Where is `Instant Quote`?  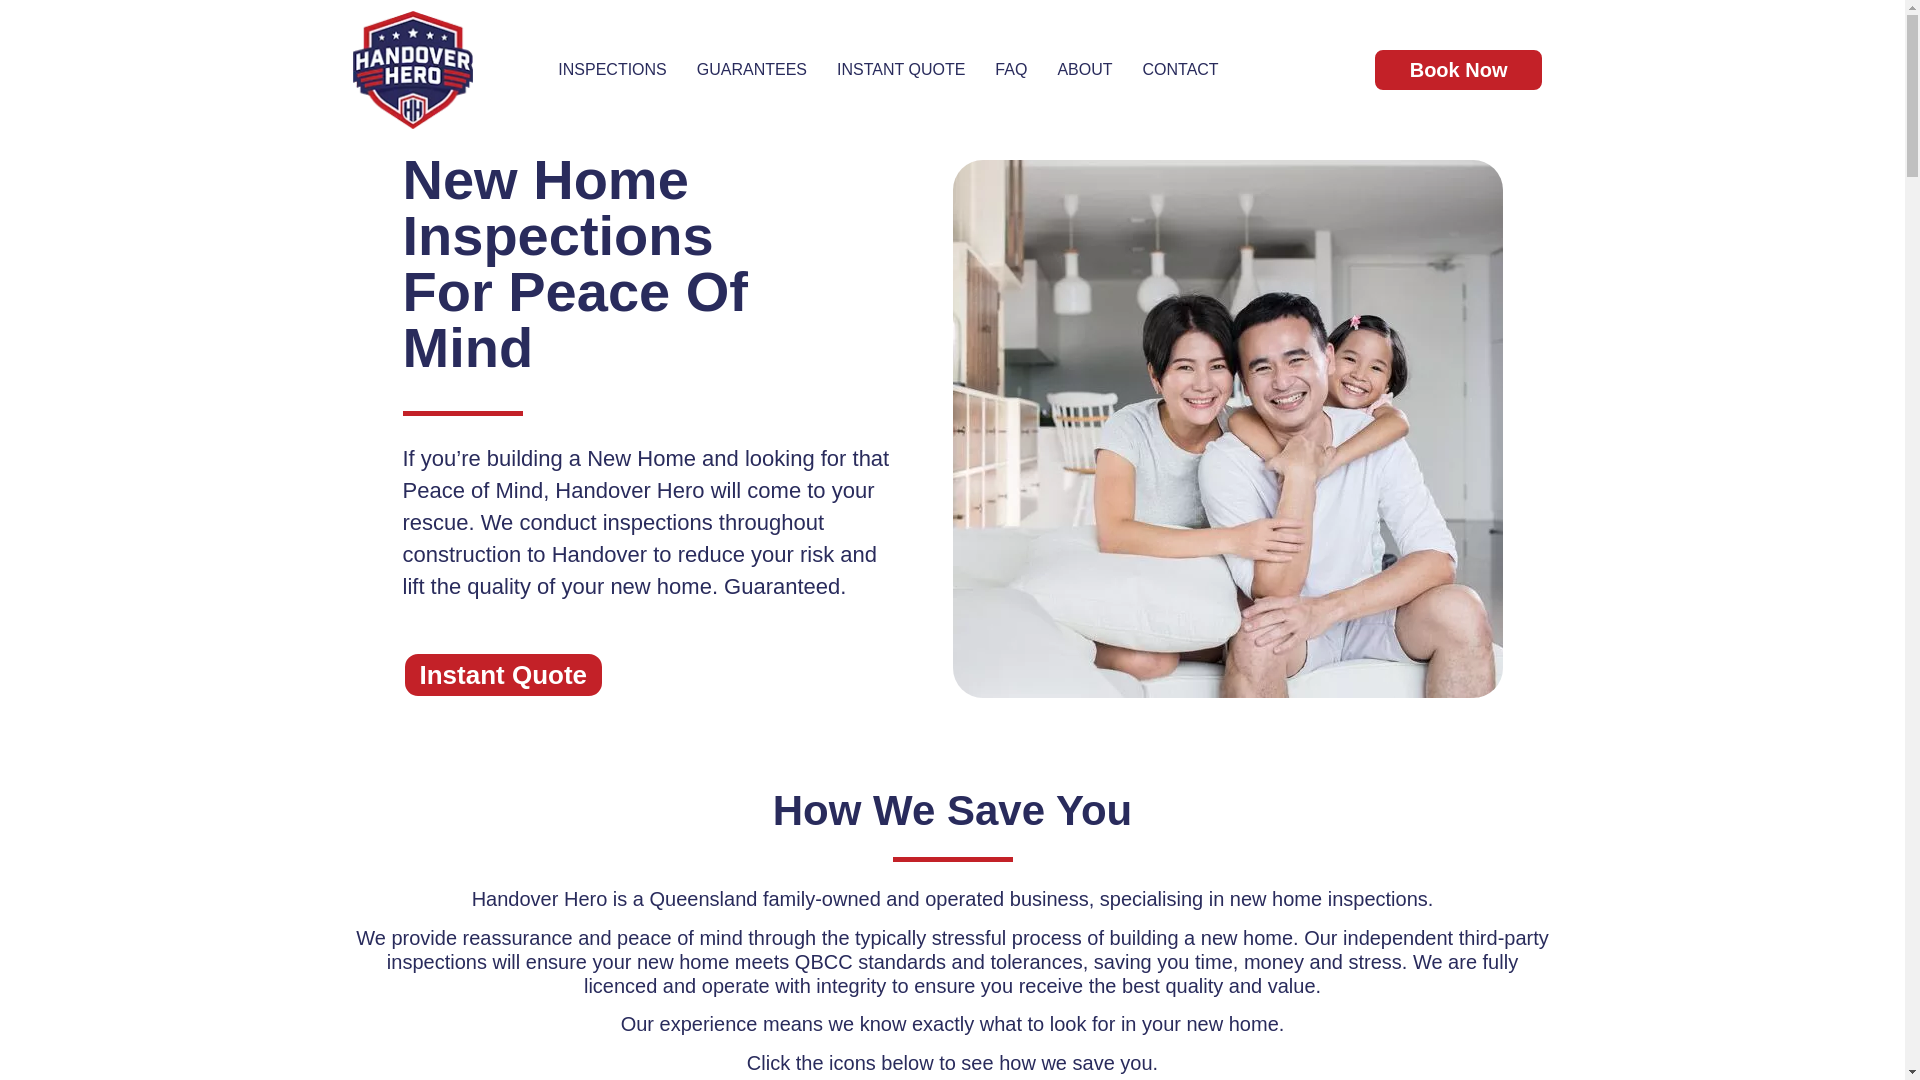 Instant Quote is located at coordinates (503, 675).